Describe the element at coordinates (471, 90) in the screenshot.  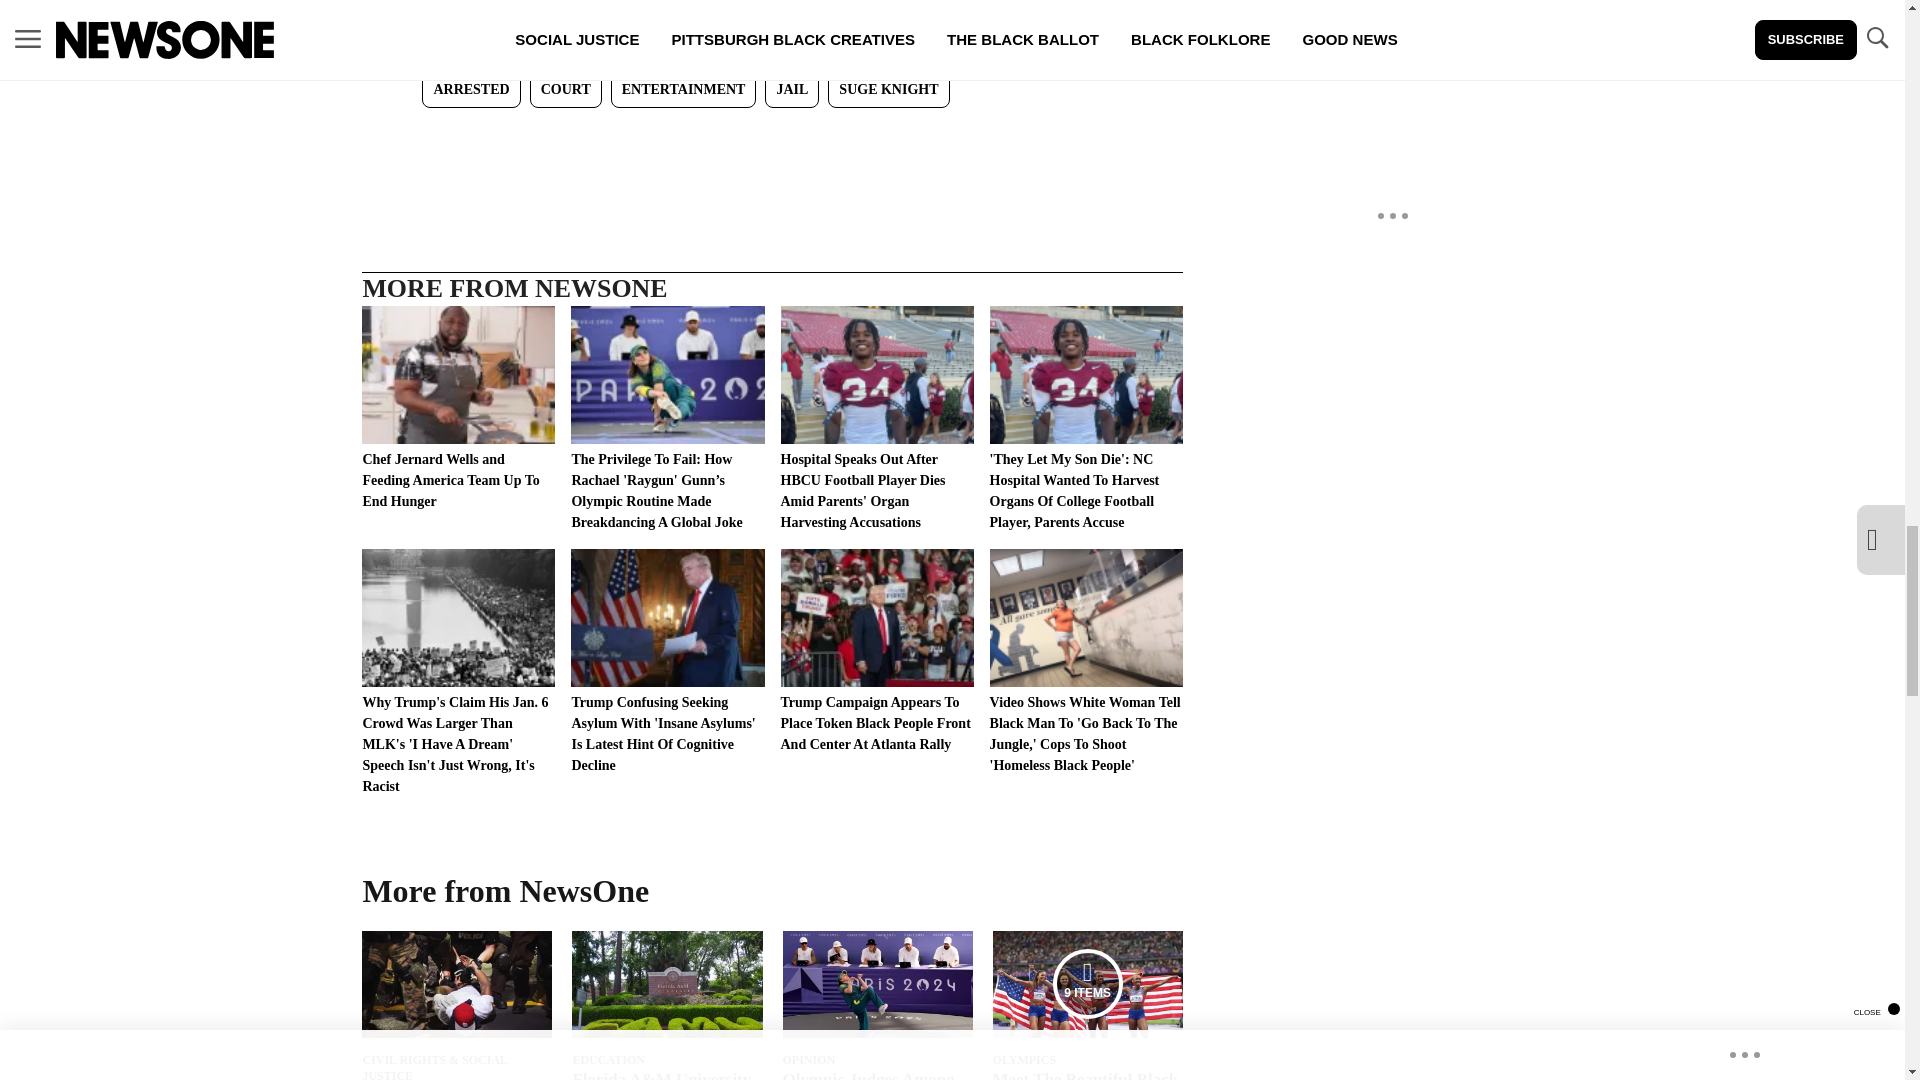
I see `ARRESTED` at that location.